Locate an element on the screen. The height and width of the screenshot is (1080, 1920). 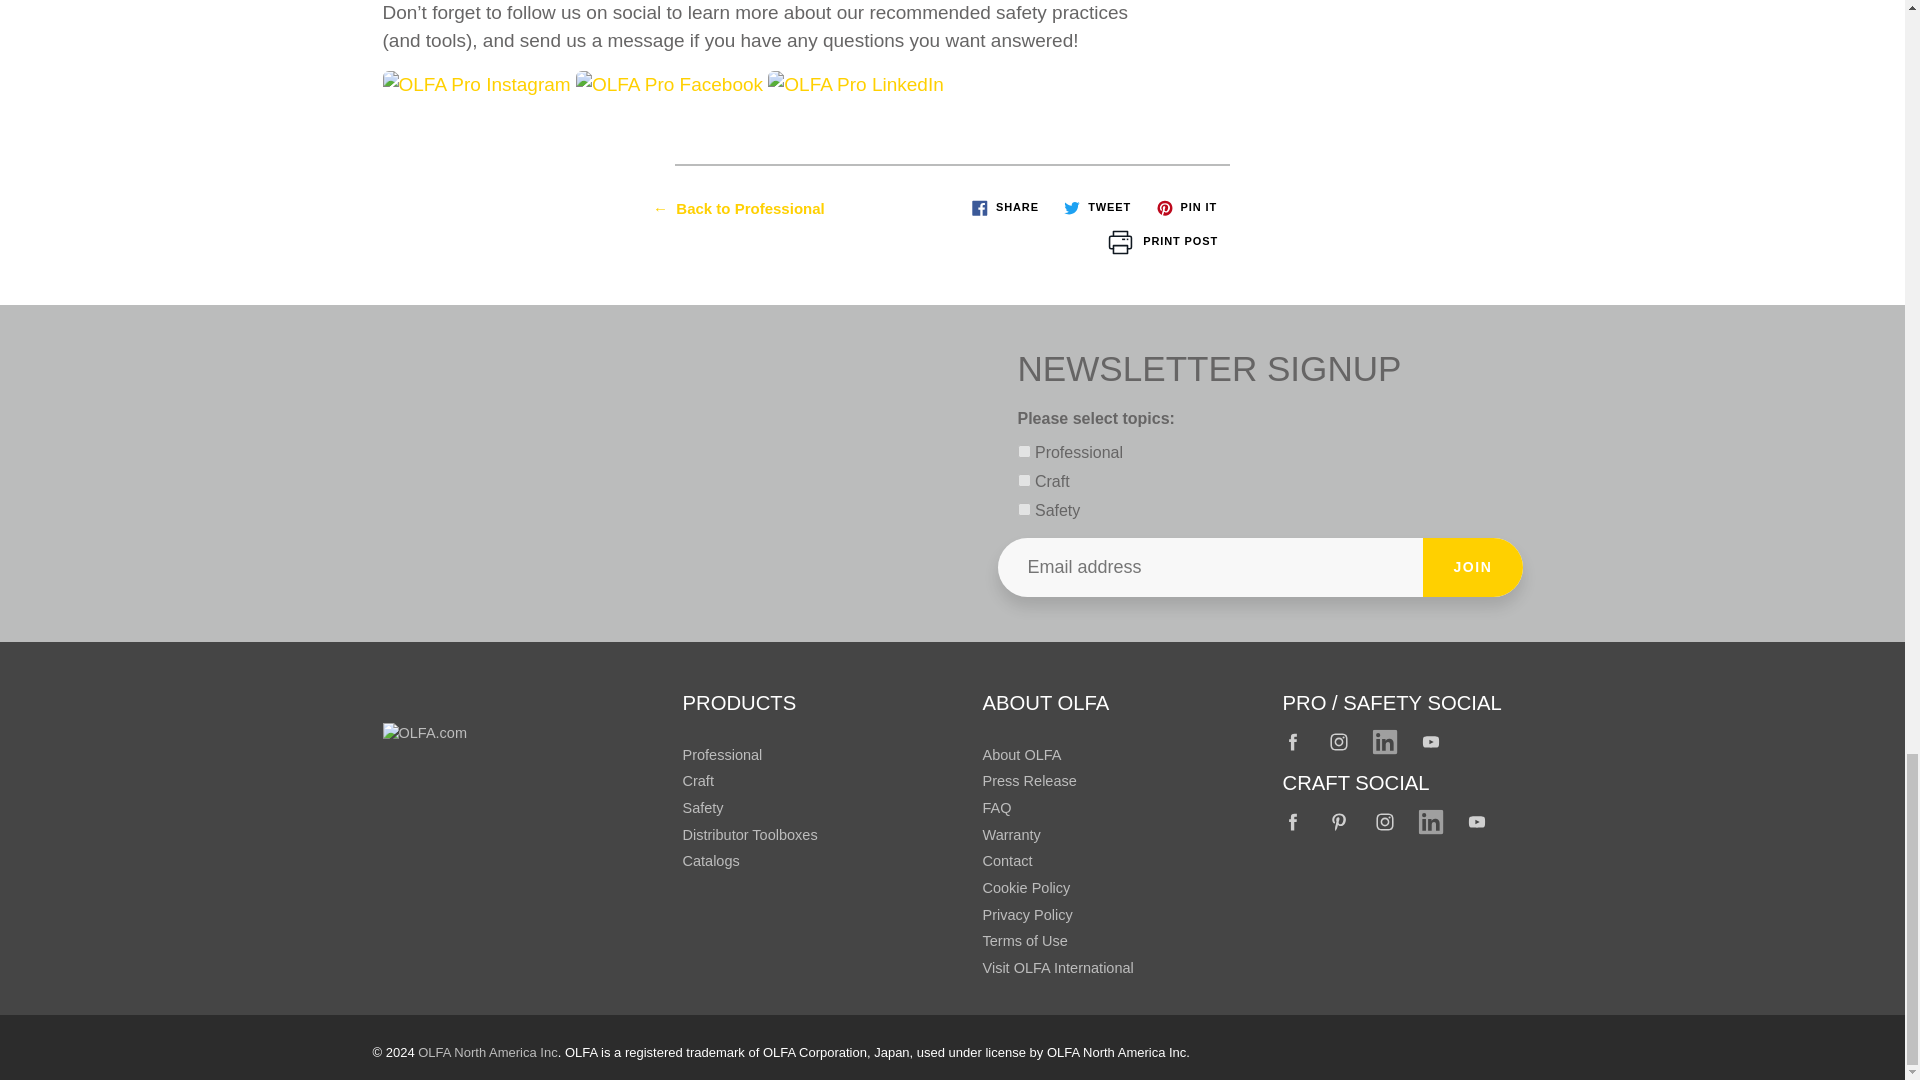
news-craft is located at coordinates (1024, 480).